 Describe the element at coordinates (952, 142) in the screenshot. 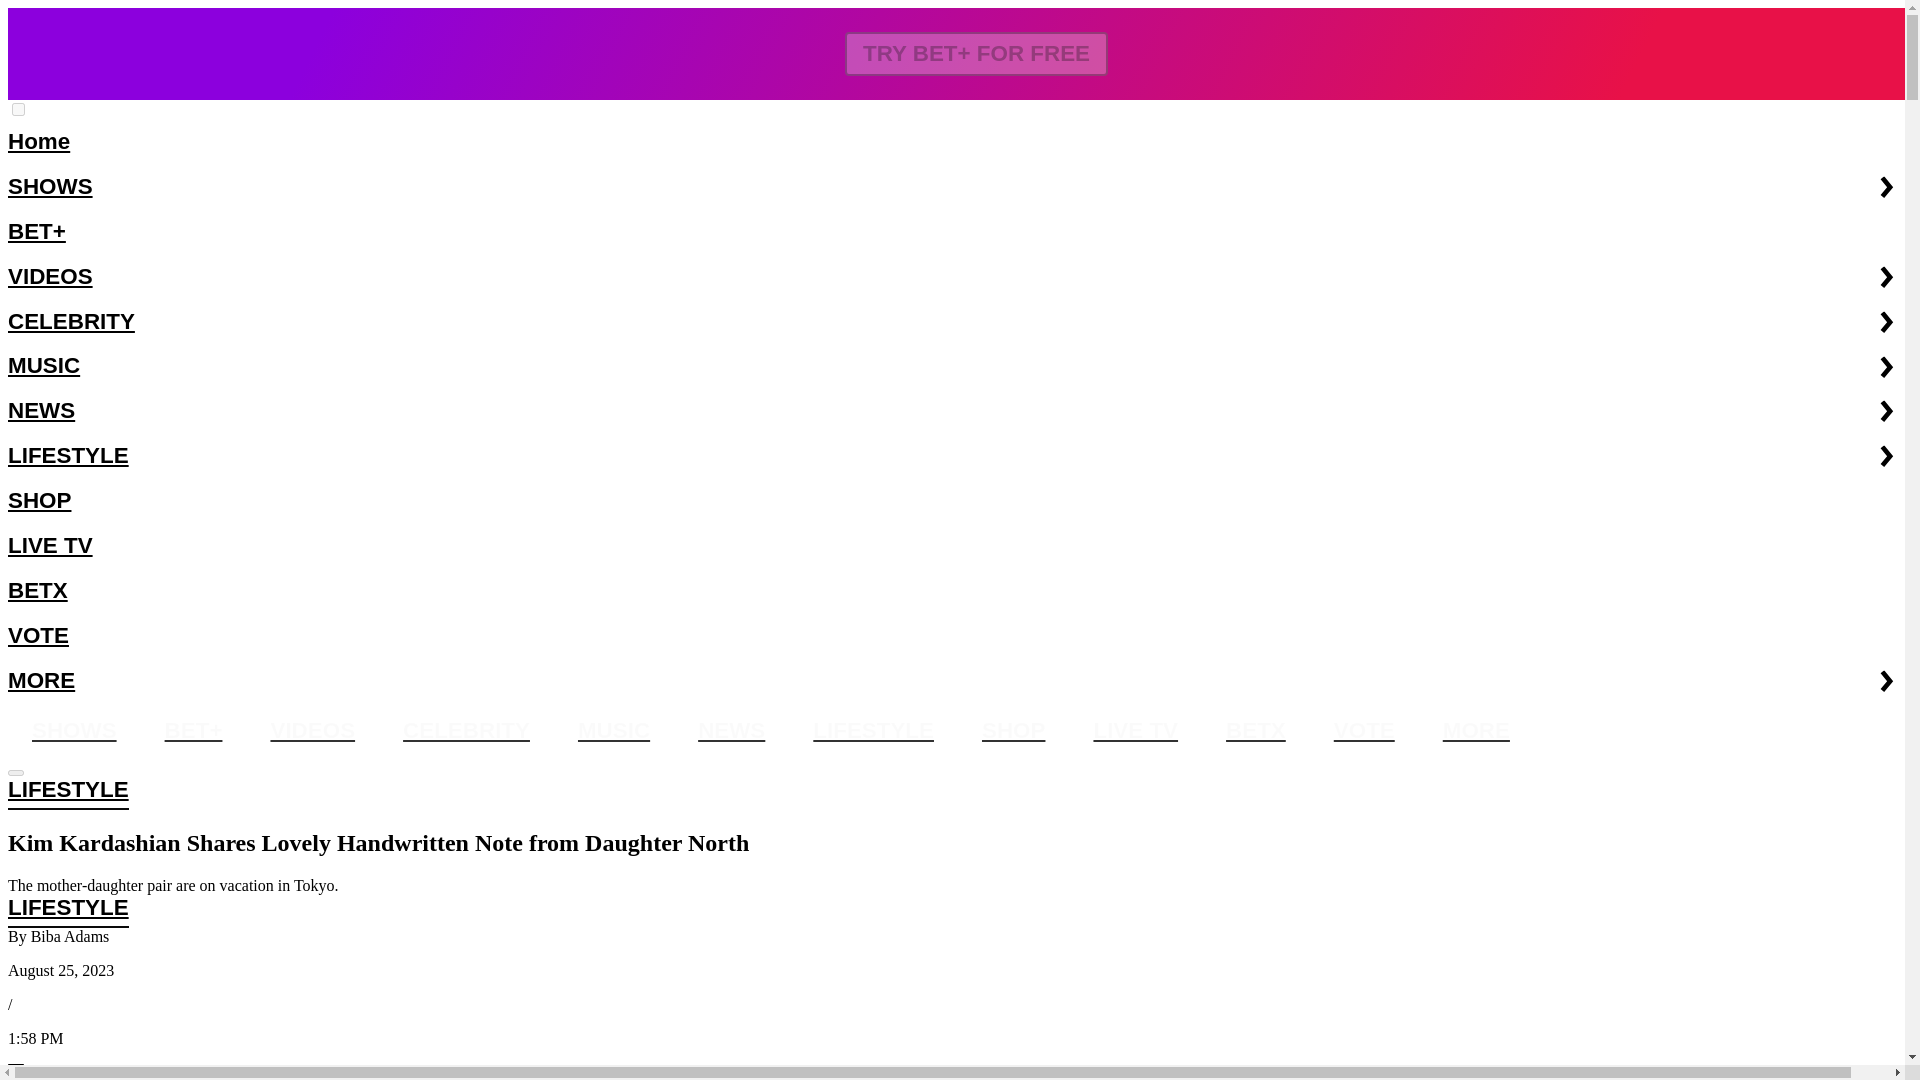

I see `Home` at that location.